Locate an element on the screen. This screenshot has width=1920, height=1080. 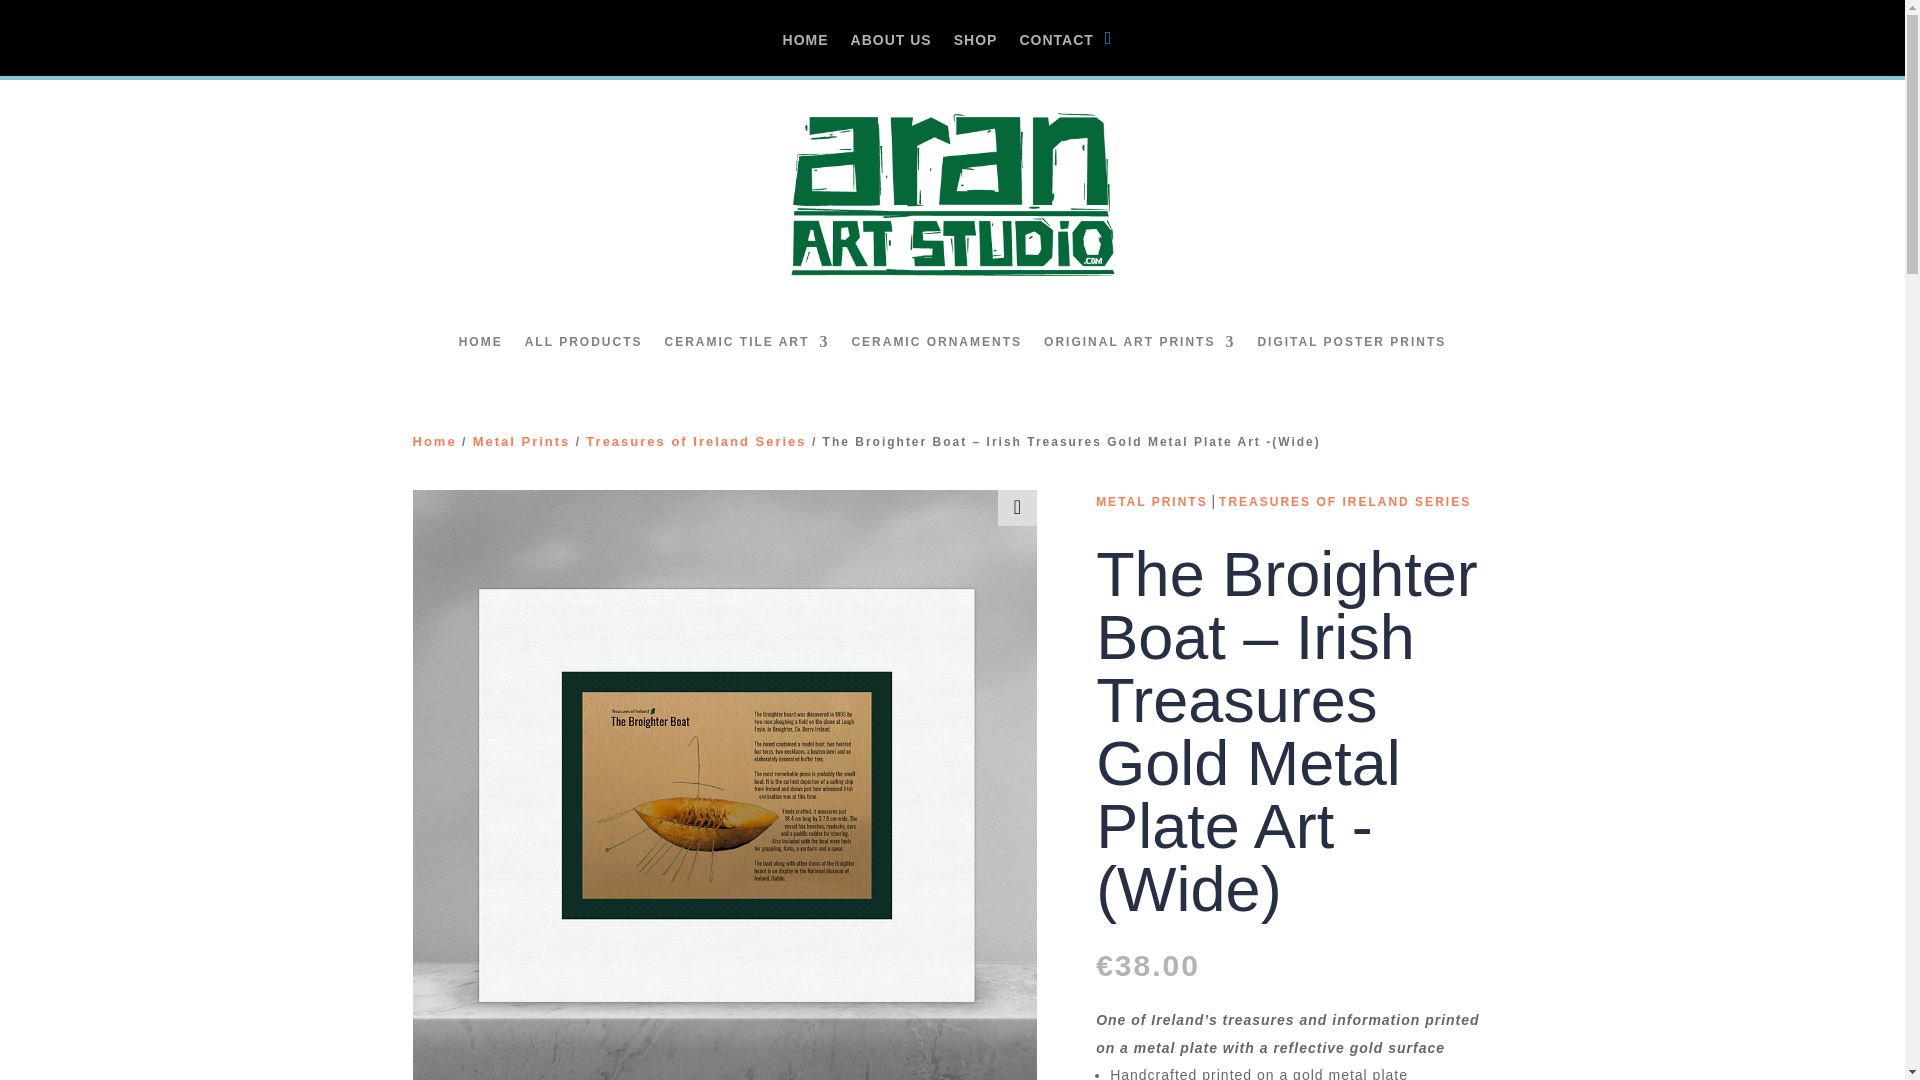
CONTACT is located at coordinates (1056, 54).